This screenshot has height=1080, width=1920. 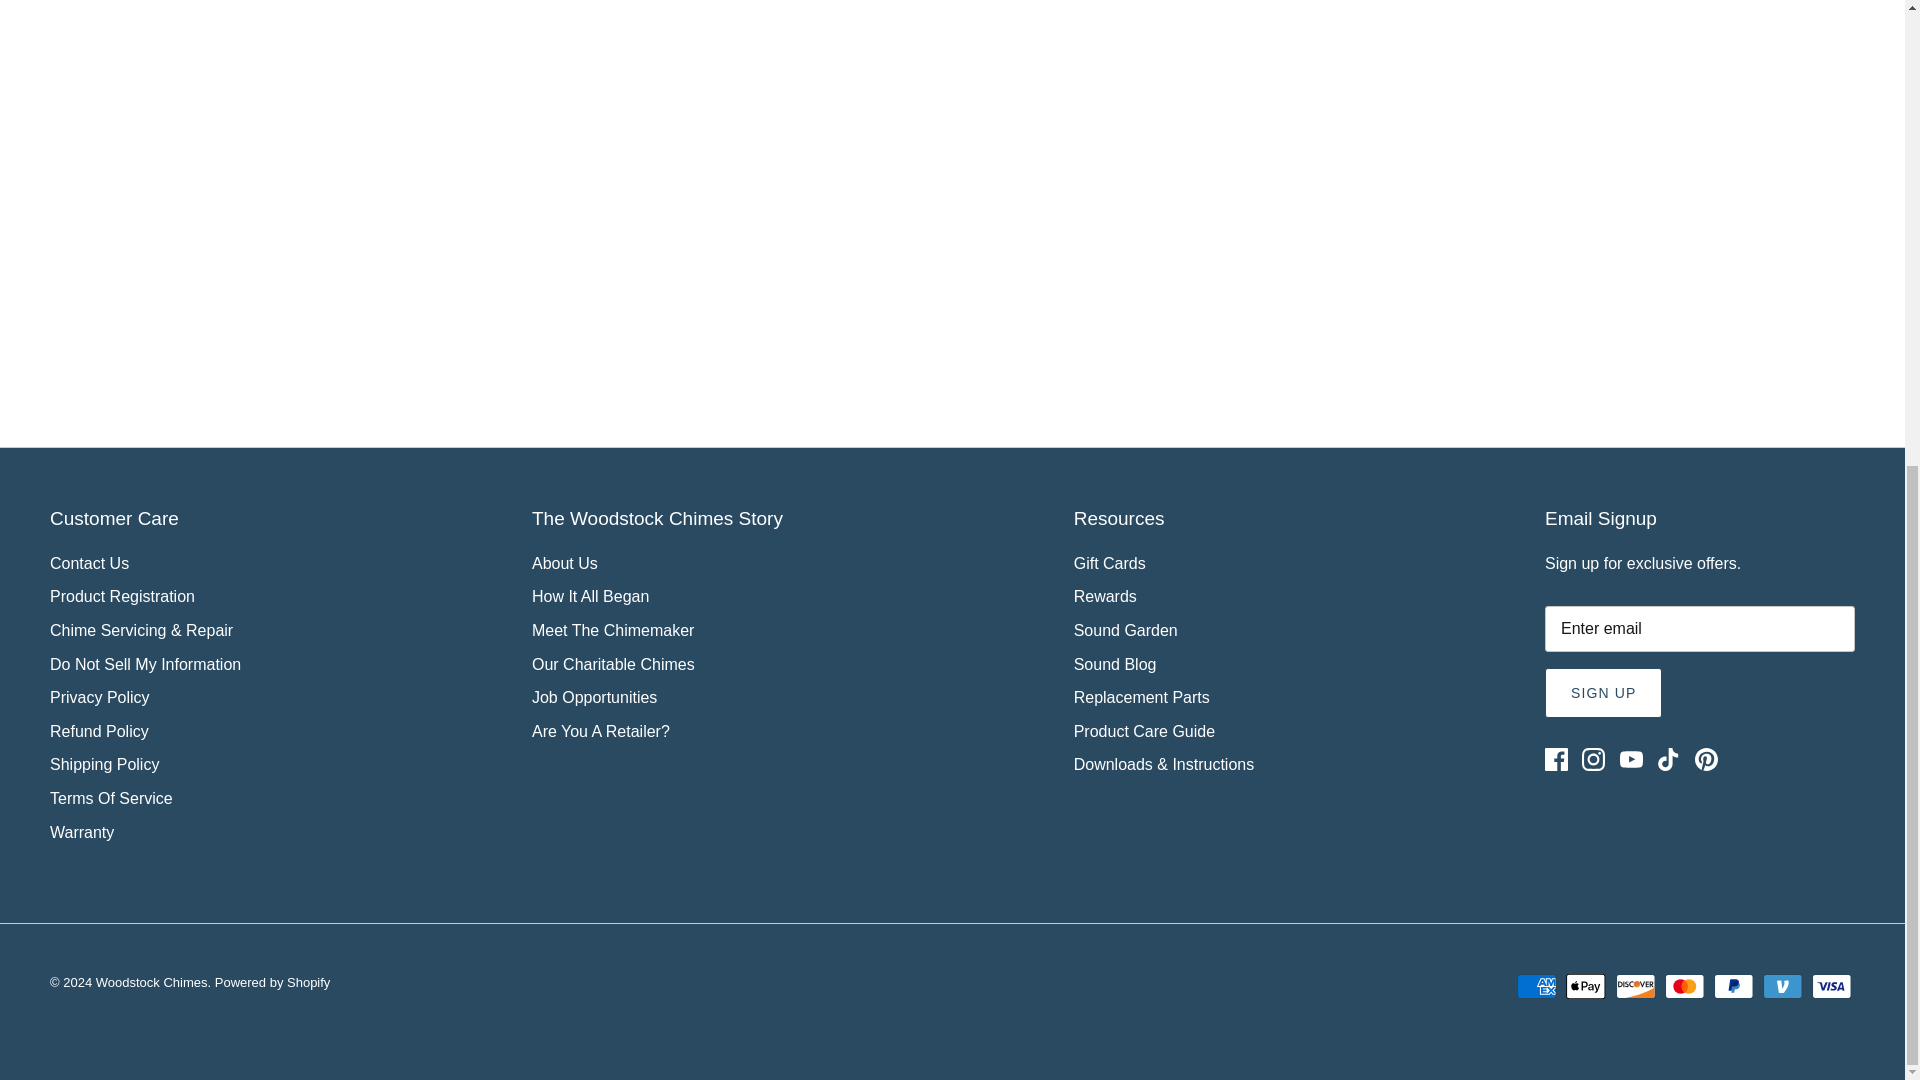 I want to click on Venmo, so click(x=1782, y=986).